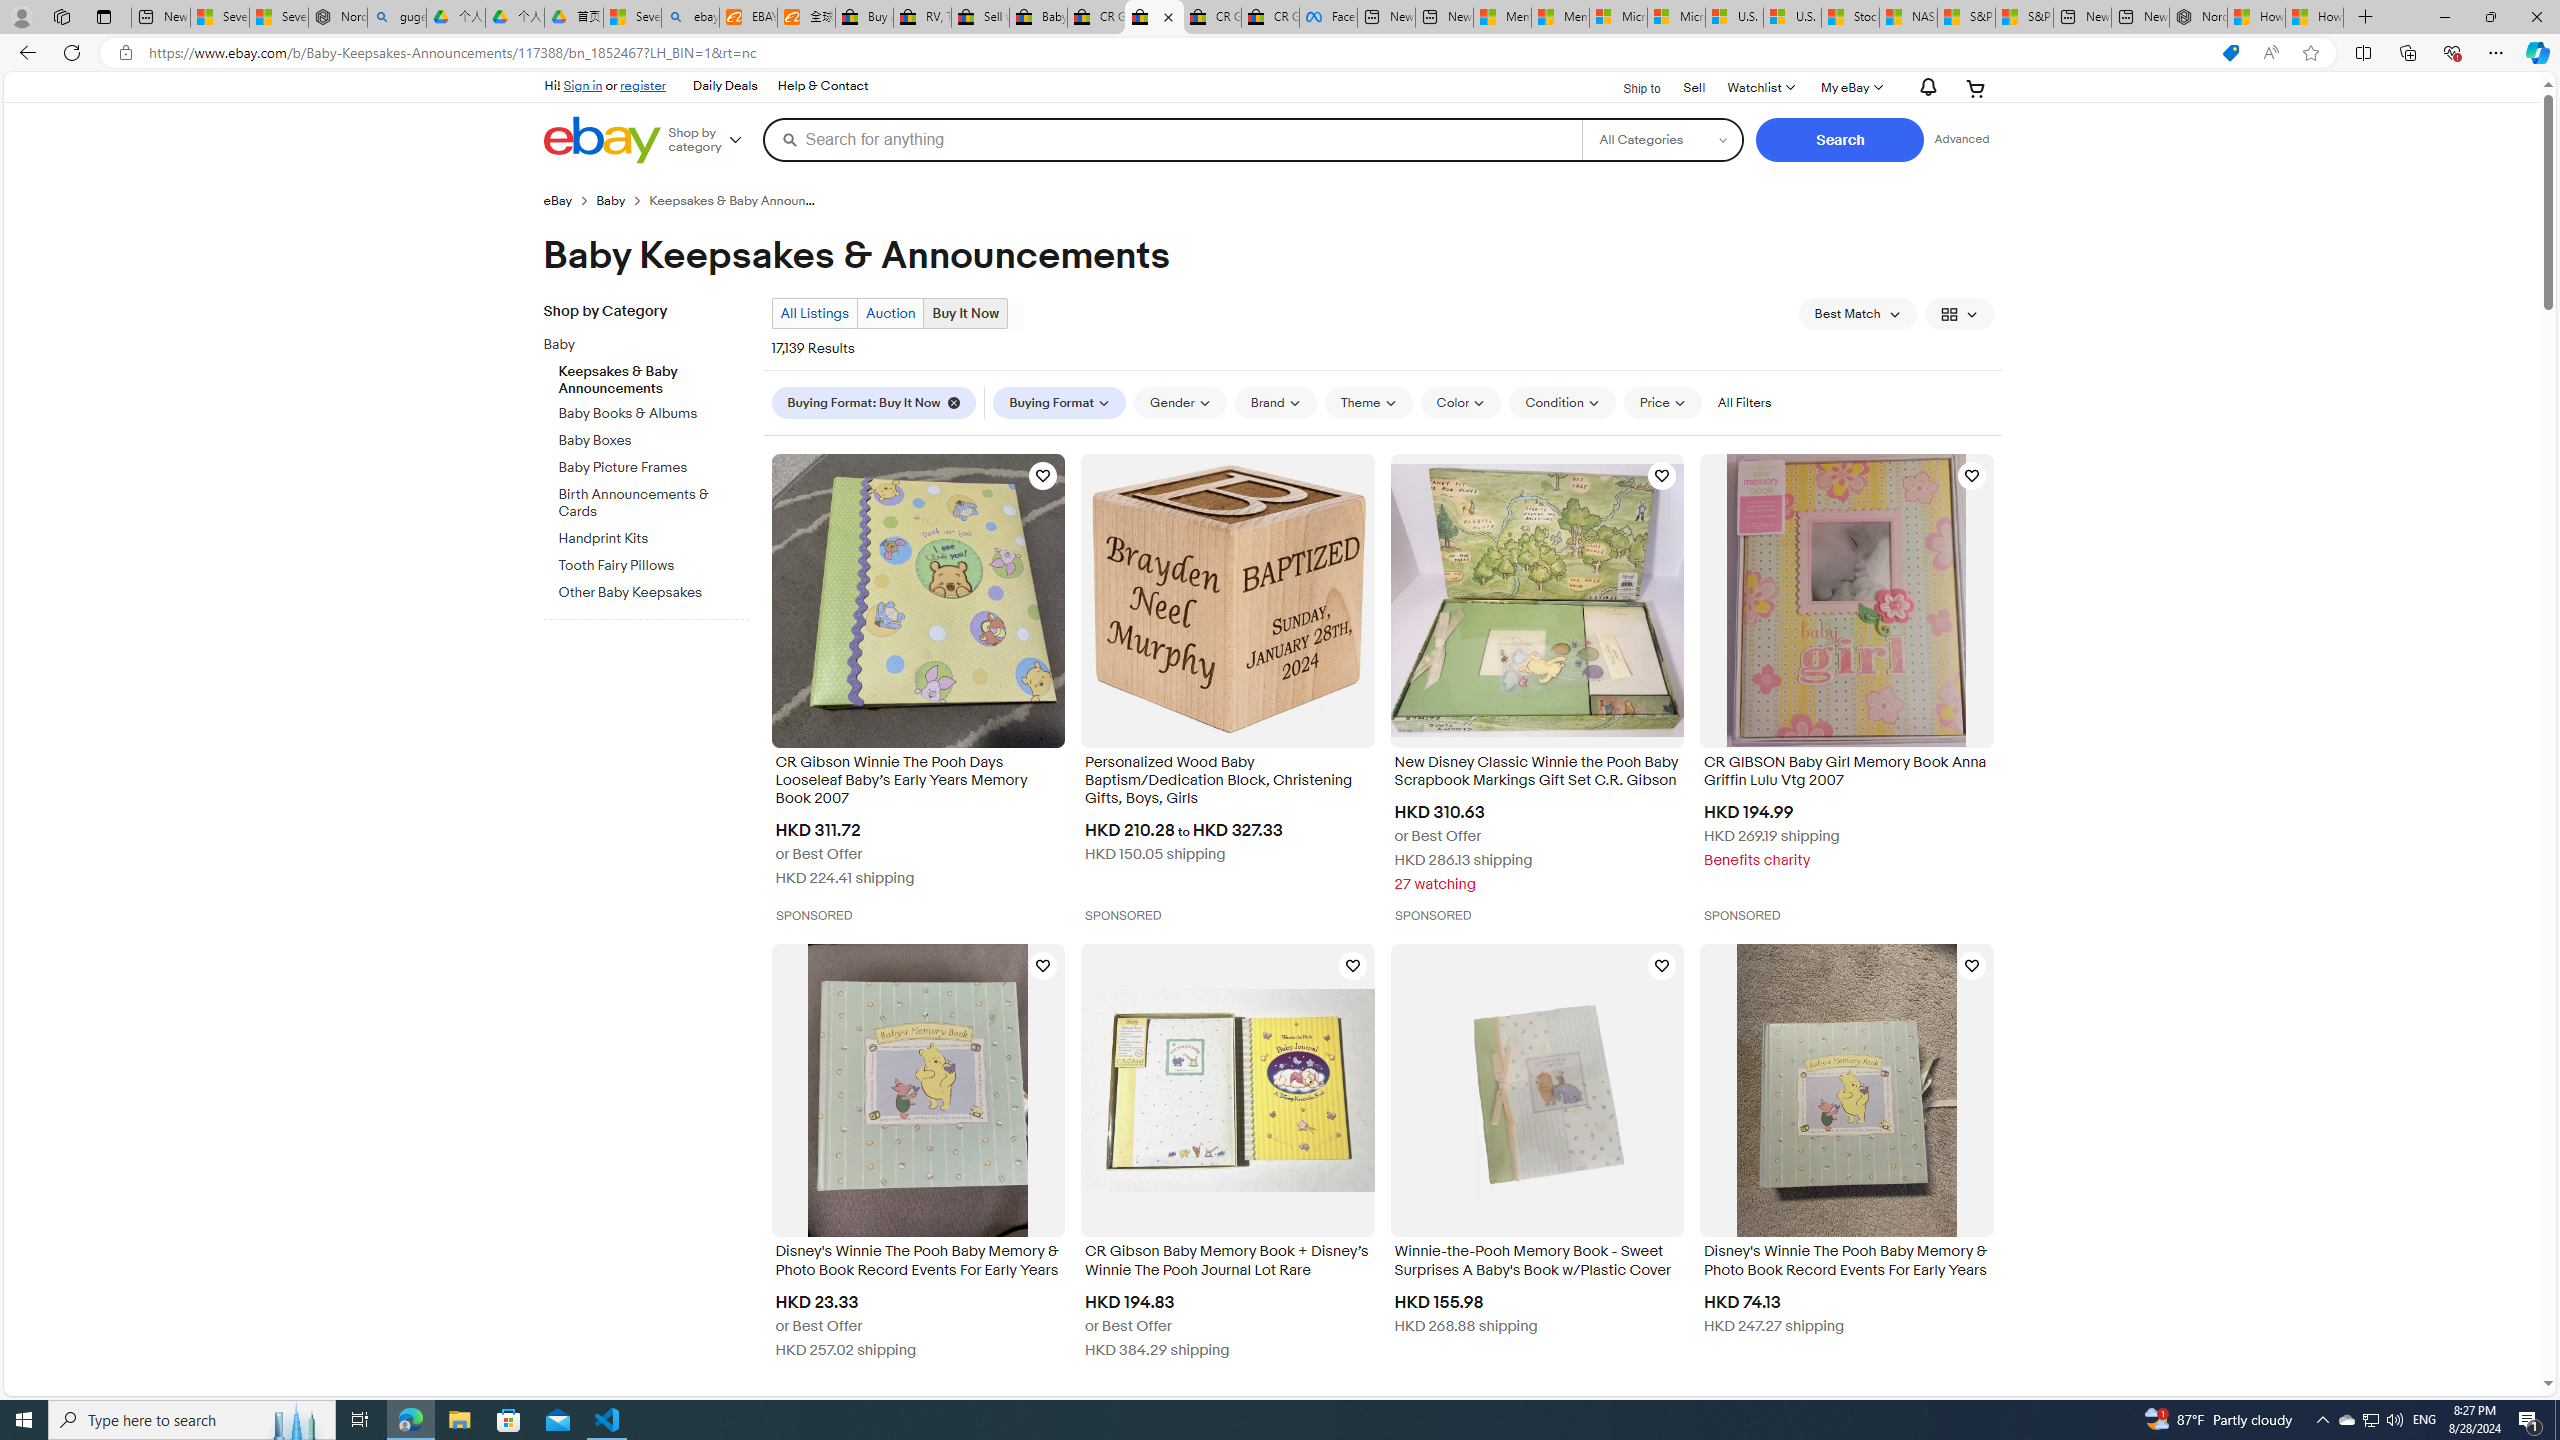  I want to click on Ship to, so click(1629, 86).